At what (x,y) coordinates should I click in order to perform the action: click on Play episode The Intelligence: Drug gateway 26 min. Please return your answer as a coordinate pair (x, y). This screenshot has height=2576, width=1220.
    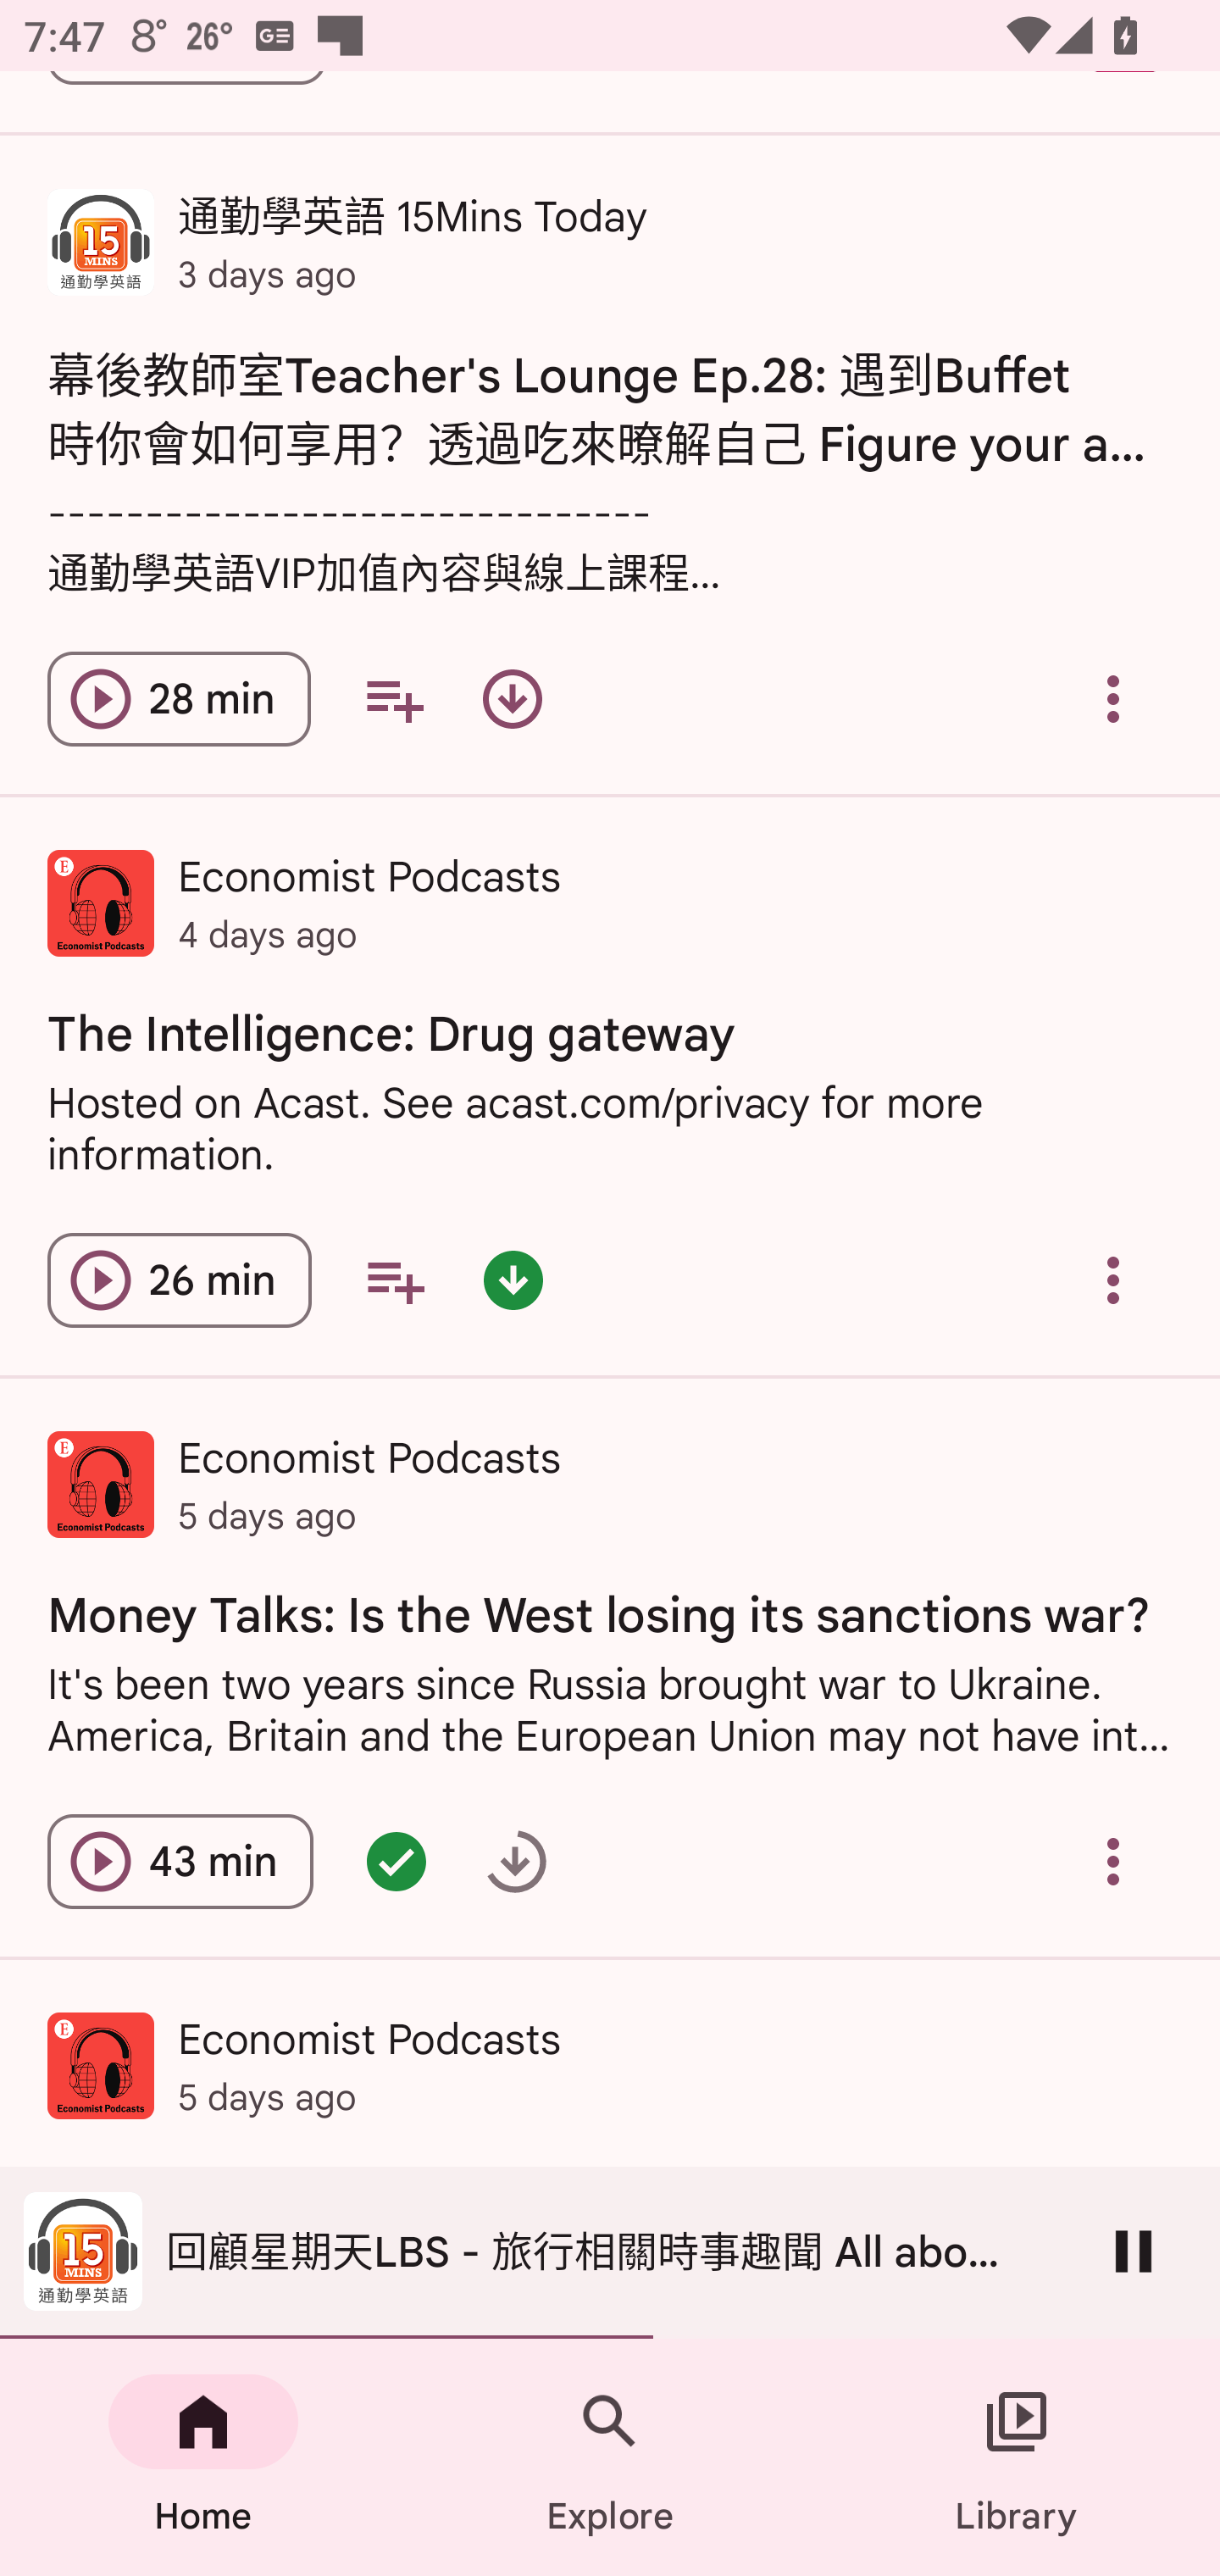
    Looking at the image, I should click on (180, 1280).